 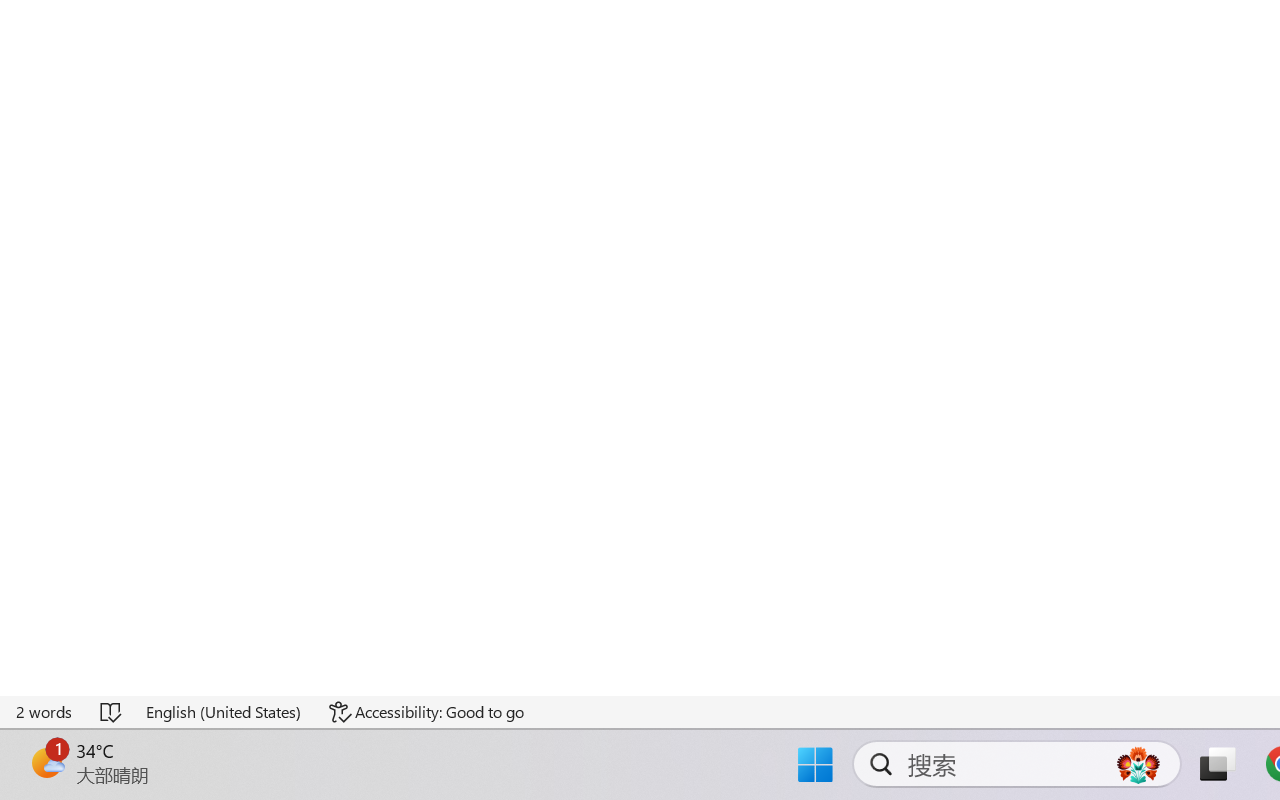 I want to click on Spelling and Grammar Check No Errors, so click(x=112, y=712).